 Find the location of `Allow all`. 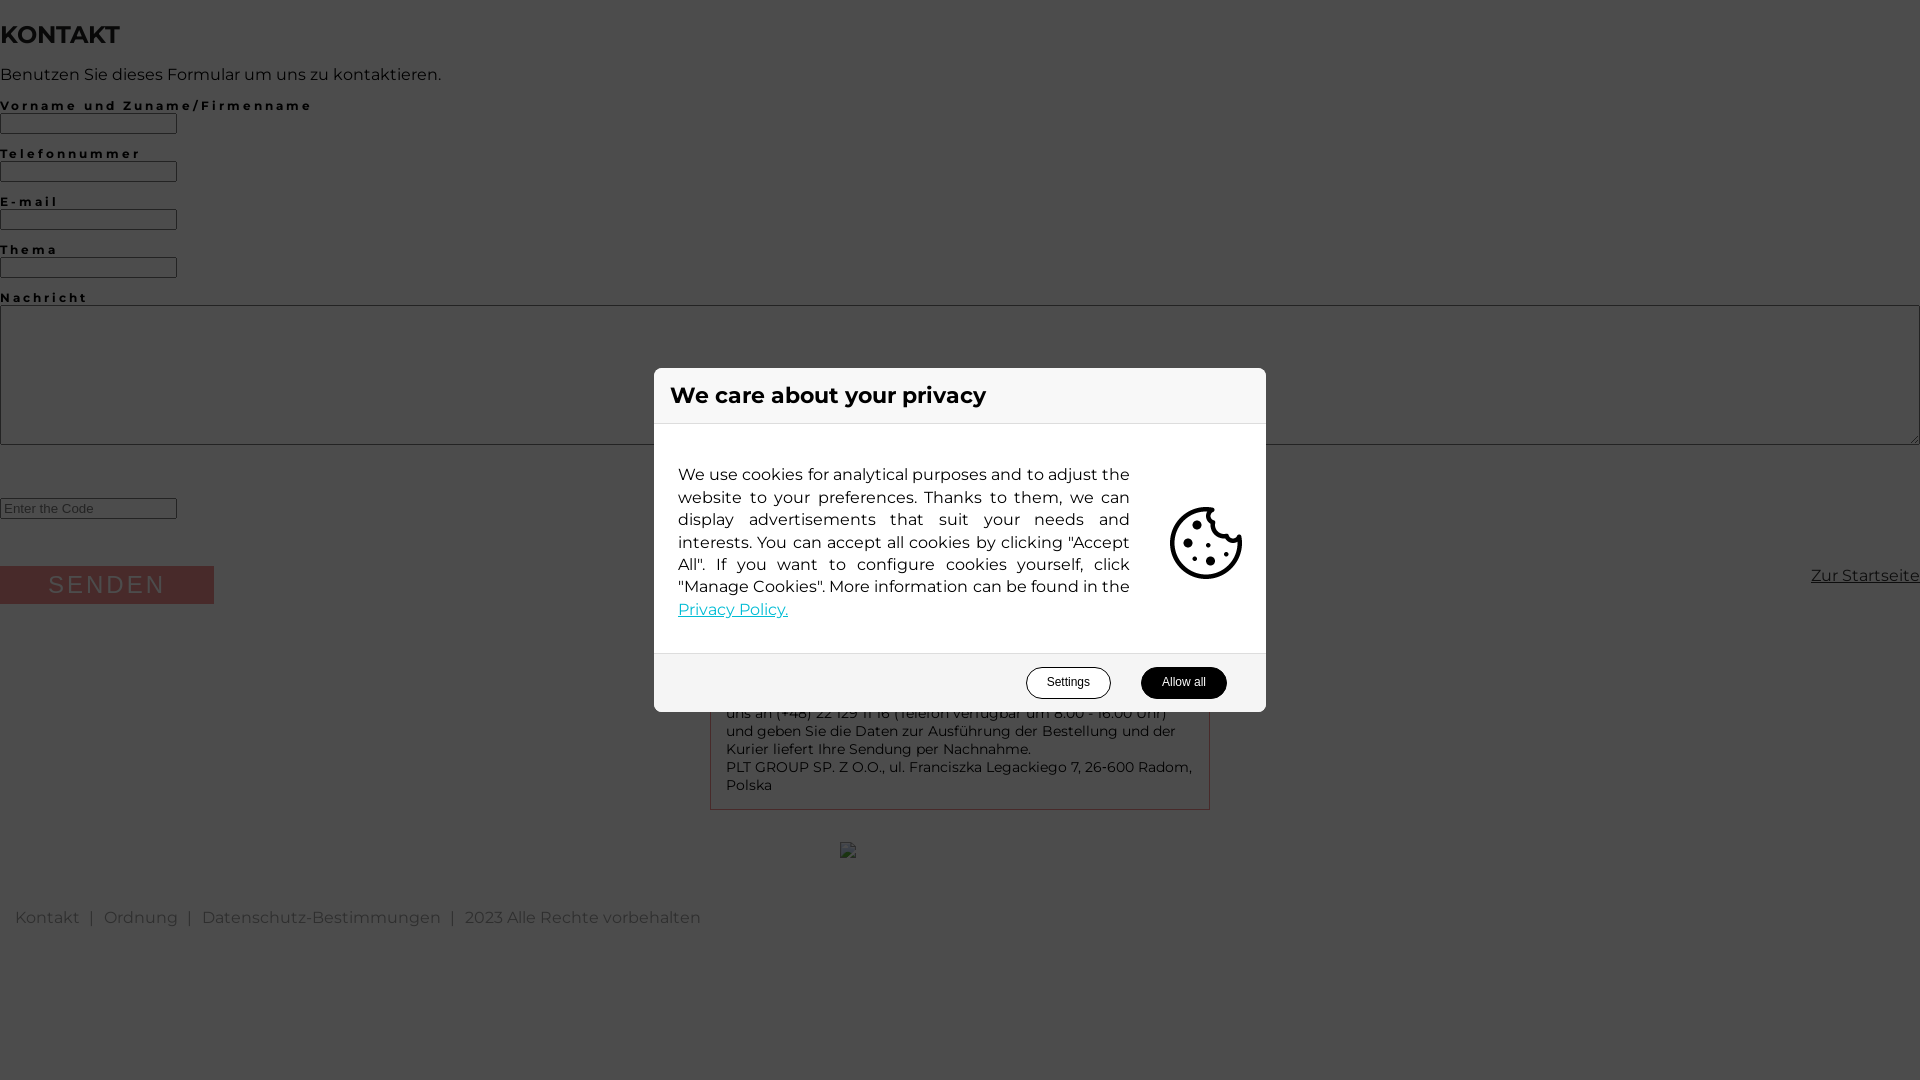

Allow all is located at coordinates (1184, 683).